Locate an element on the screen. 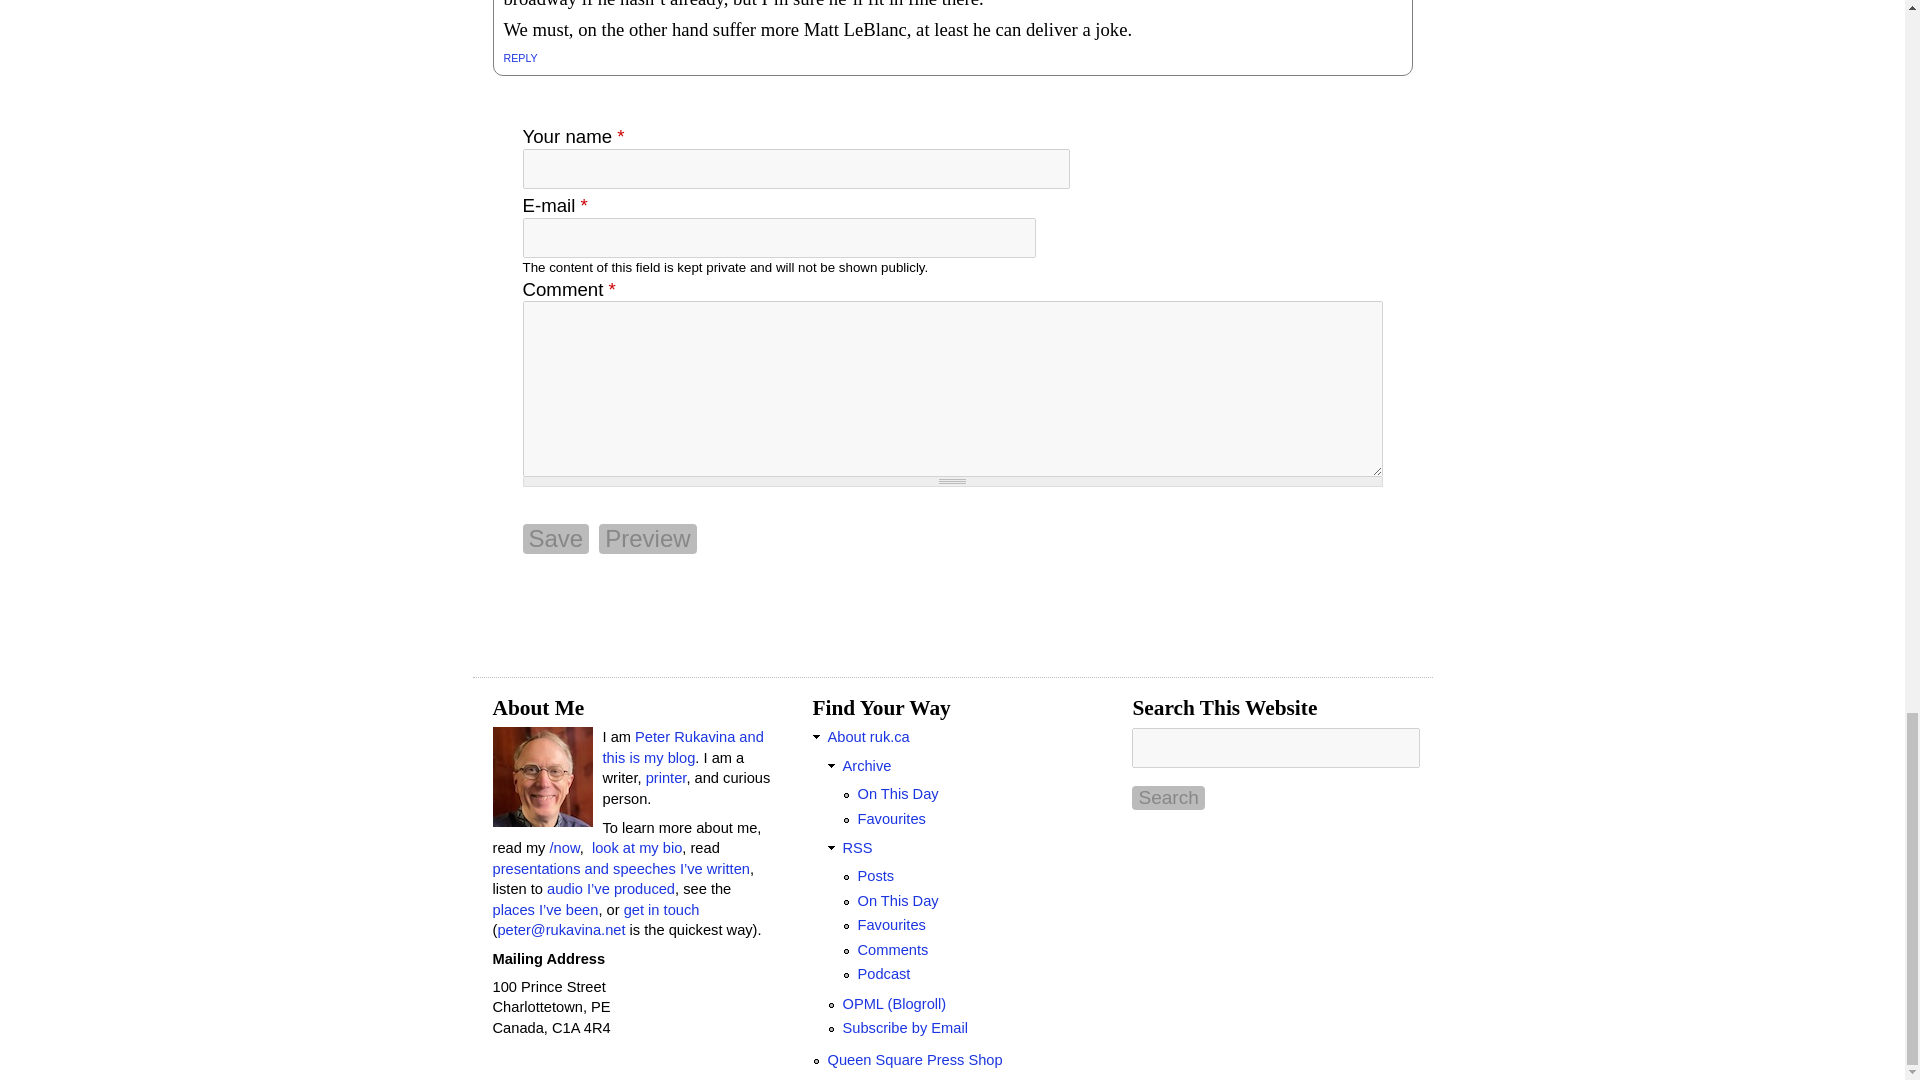 Image resolution: width=1920 pixels, height=1080 pixels. About ruk.ca is located at coordinates (868, 737).